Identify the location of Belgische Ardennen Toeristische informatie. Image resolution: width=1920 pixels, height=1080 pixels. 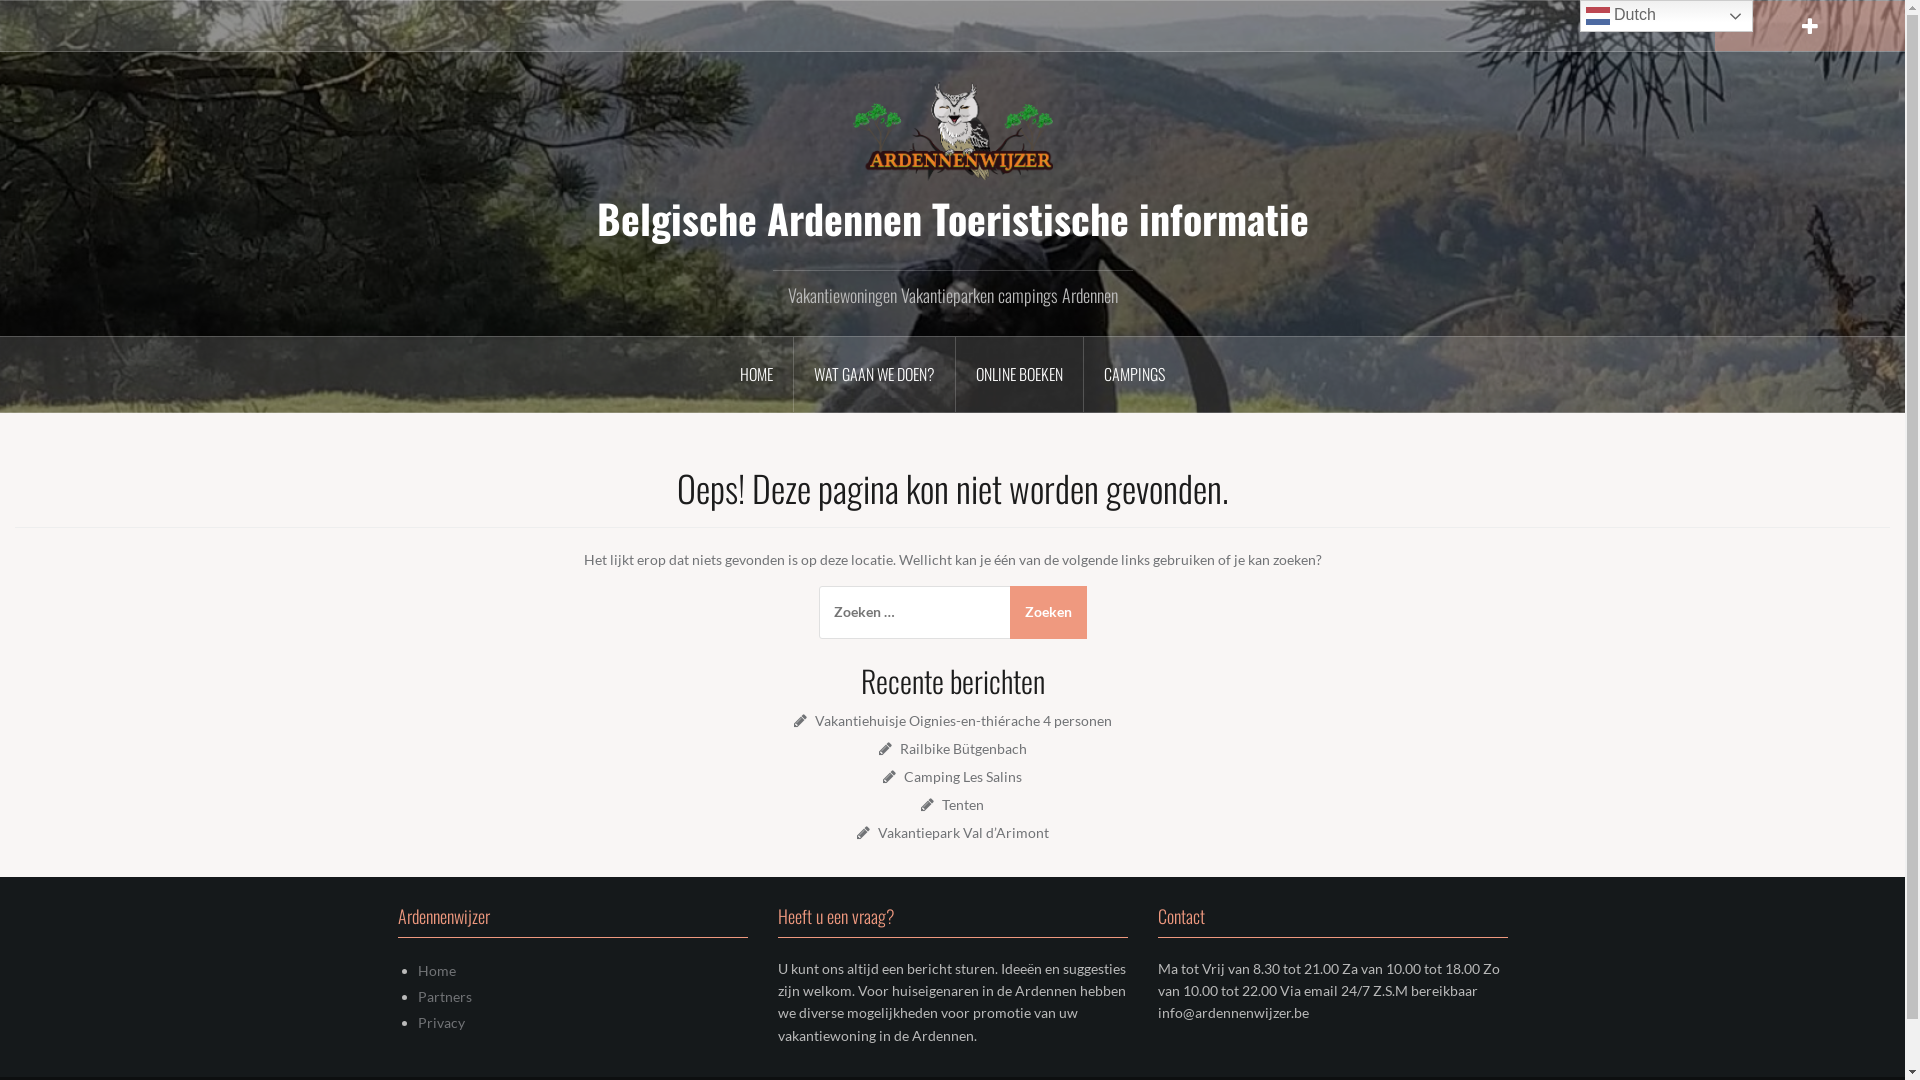
(952, 130).